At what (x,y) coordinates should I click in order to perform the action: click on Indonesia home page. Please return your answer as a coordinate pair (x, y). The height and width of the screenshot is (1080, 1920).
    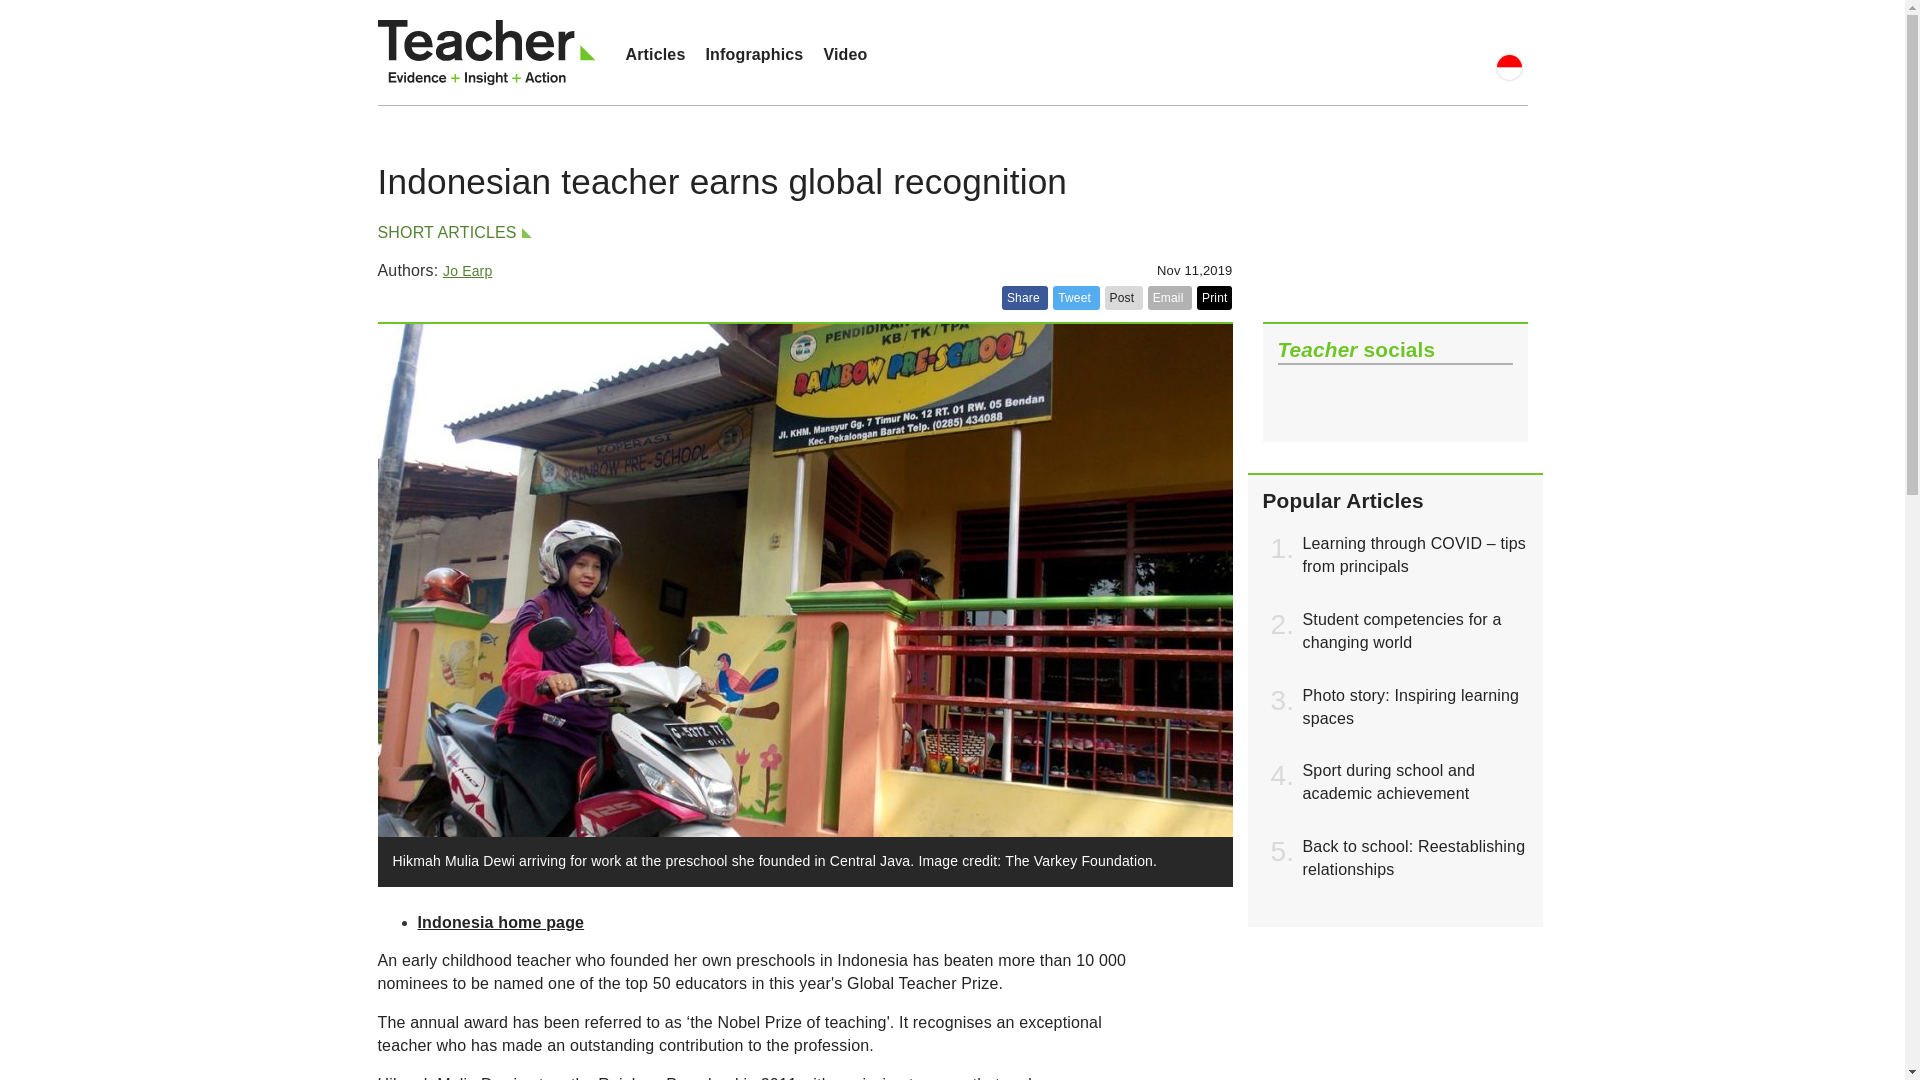
    Looking at the image, I should click on (502, 922).